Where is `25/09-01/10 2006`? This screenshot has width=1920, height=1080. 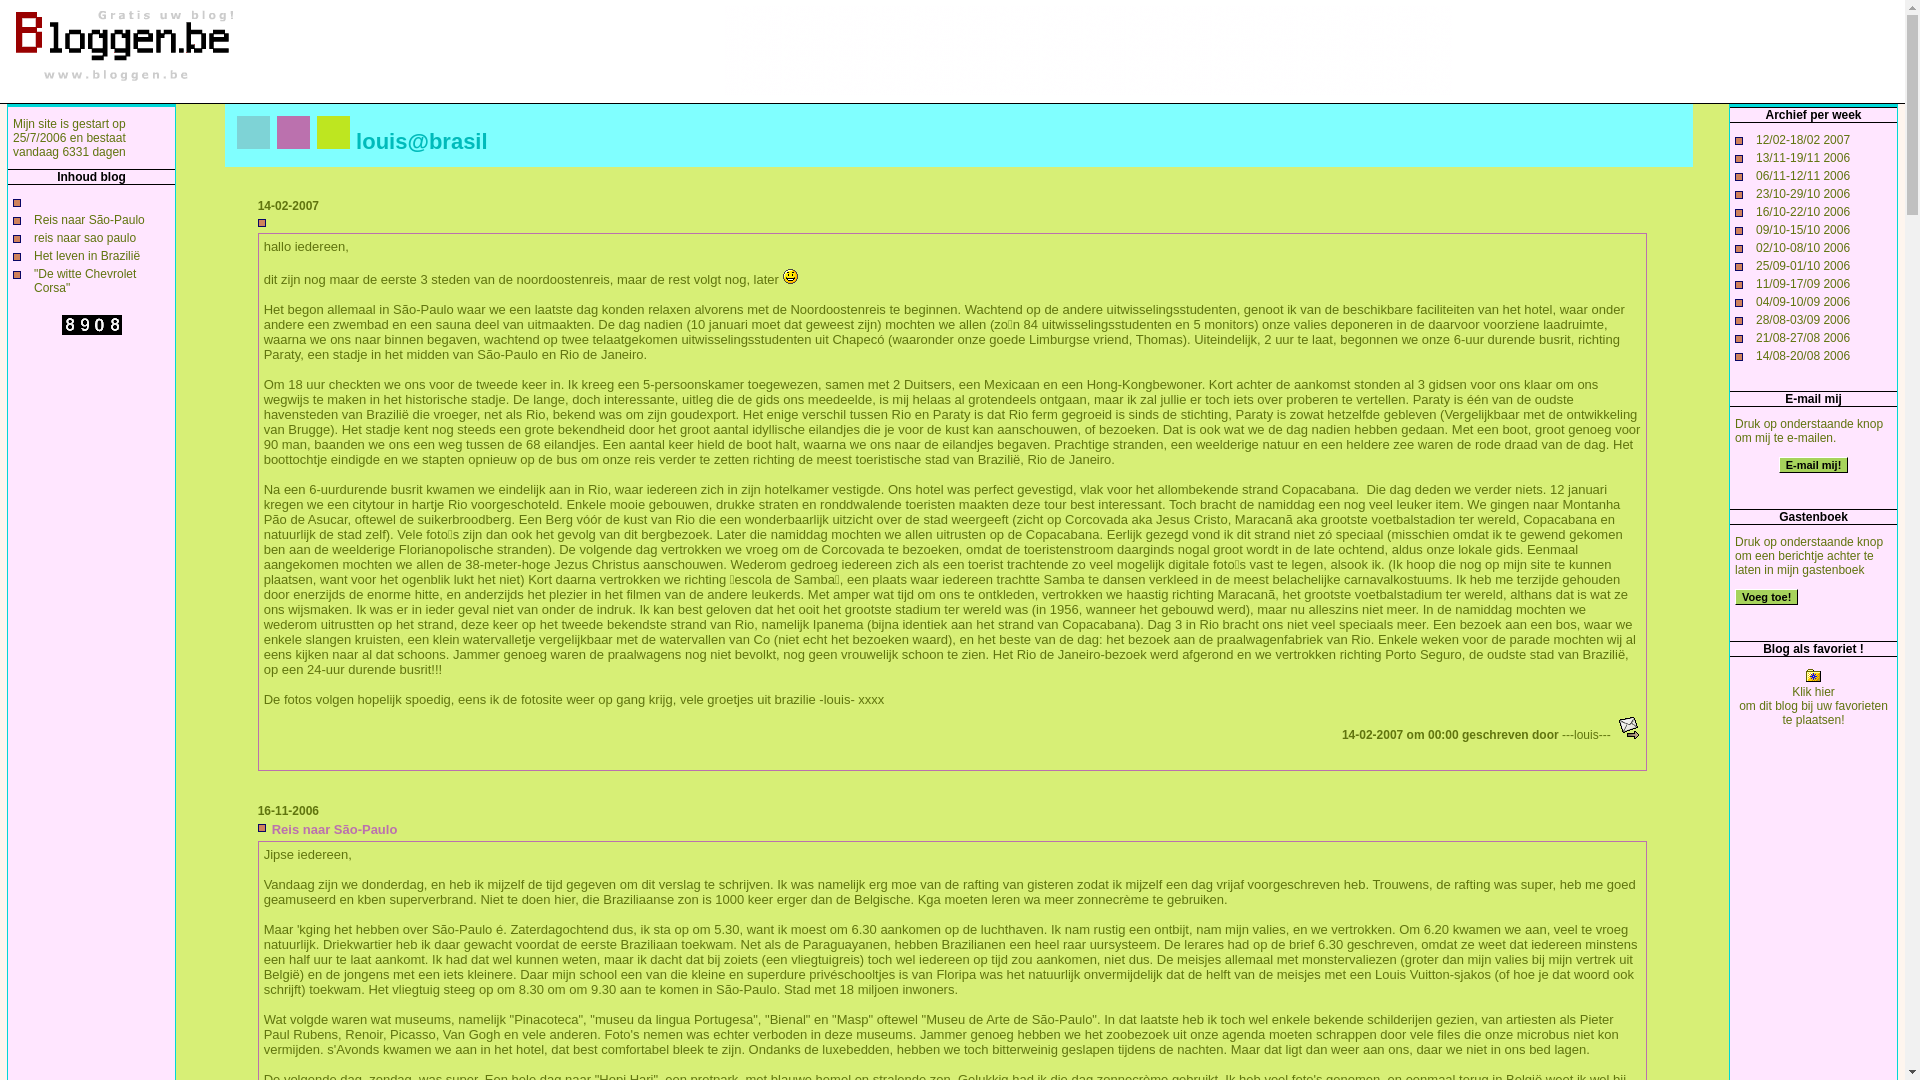
25/09-01/10 2006 is located at coordinates (1803, 266).